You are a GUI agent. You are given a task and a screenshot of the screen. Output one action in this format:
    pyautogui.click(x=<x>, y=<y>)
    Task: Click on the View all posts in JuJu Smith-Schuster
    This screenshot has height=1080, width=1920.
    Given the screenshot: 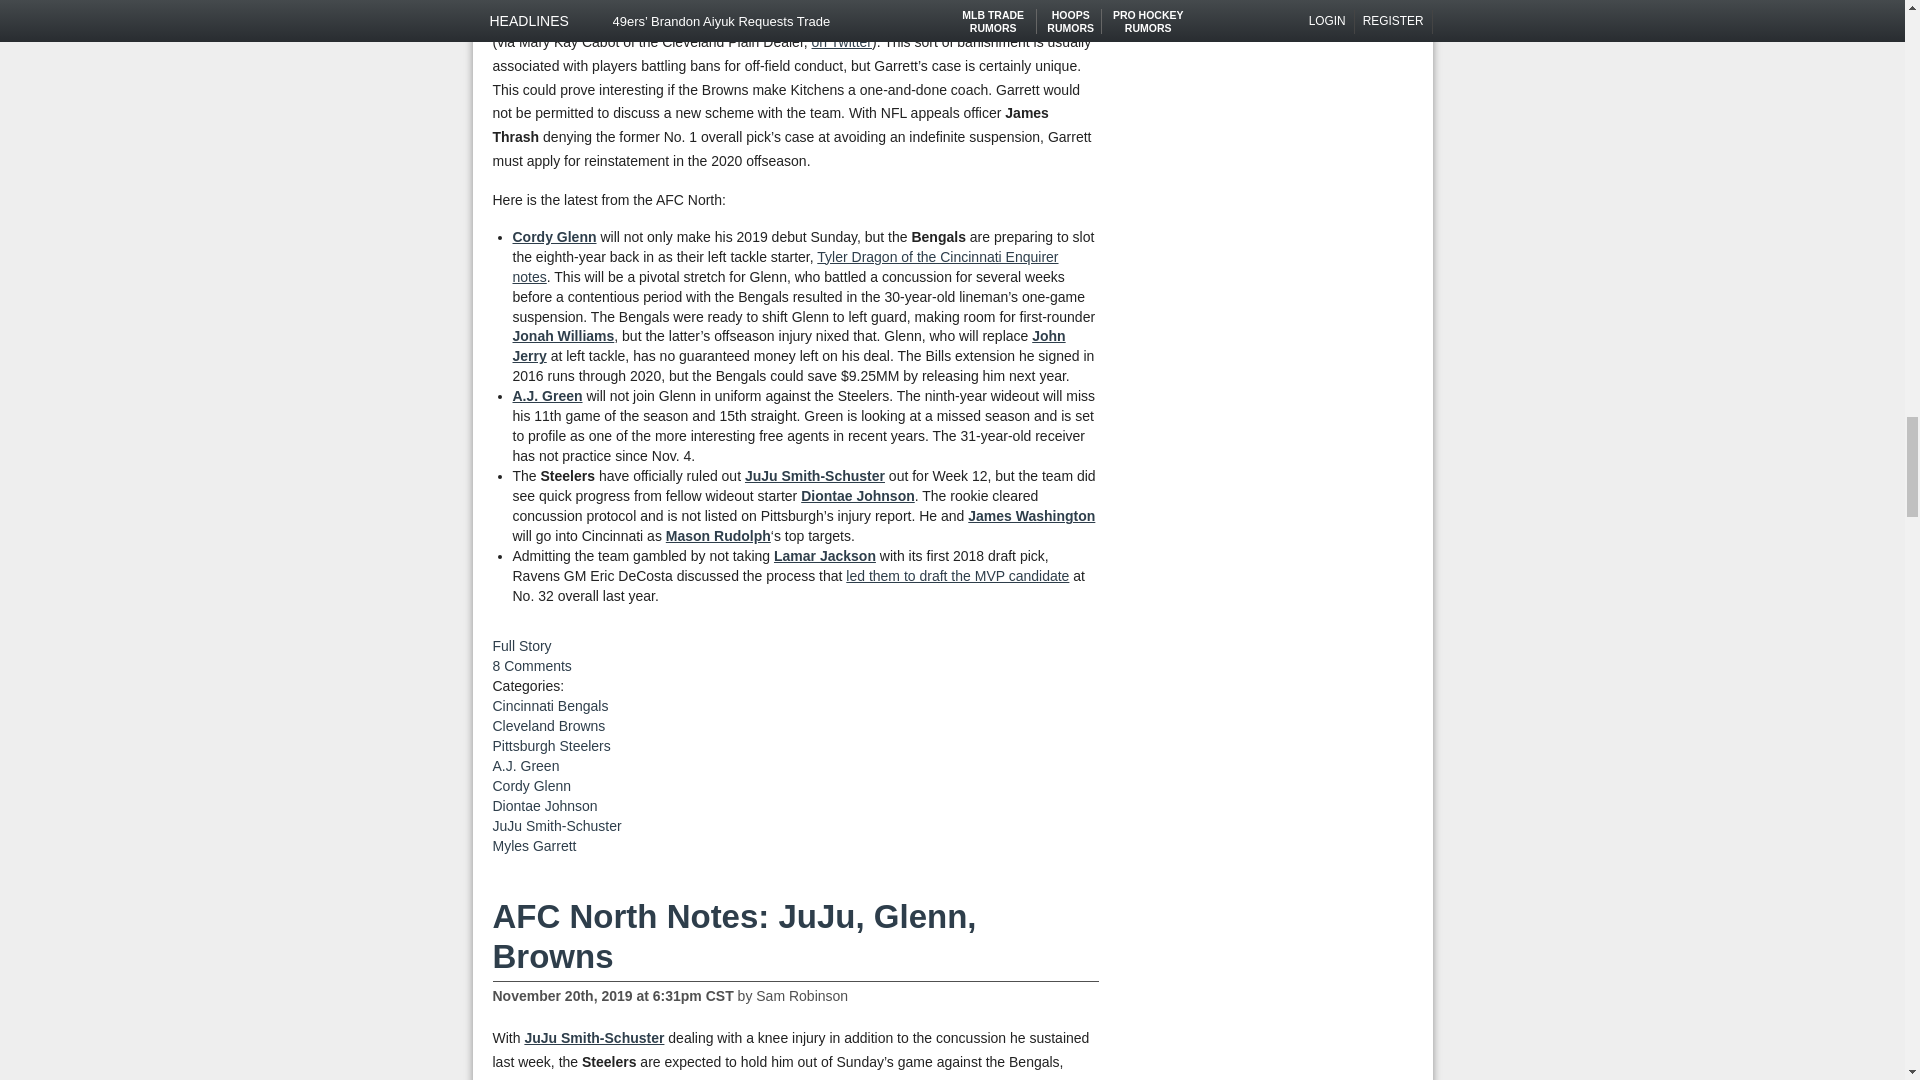 What is the action you would take?
    pyautogui.click(x=556, y=825)
    